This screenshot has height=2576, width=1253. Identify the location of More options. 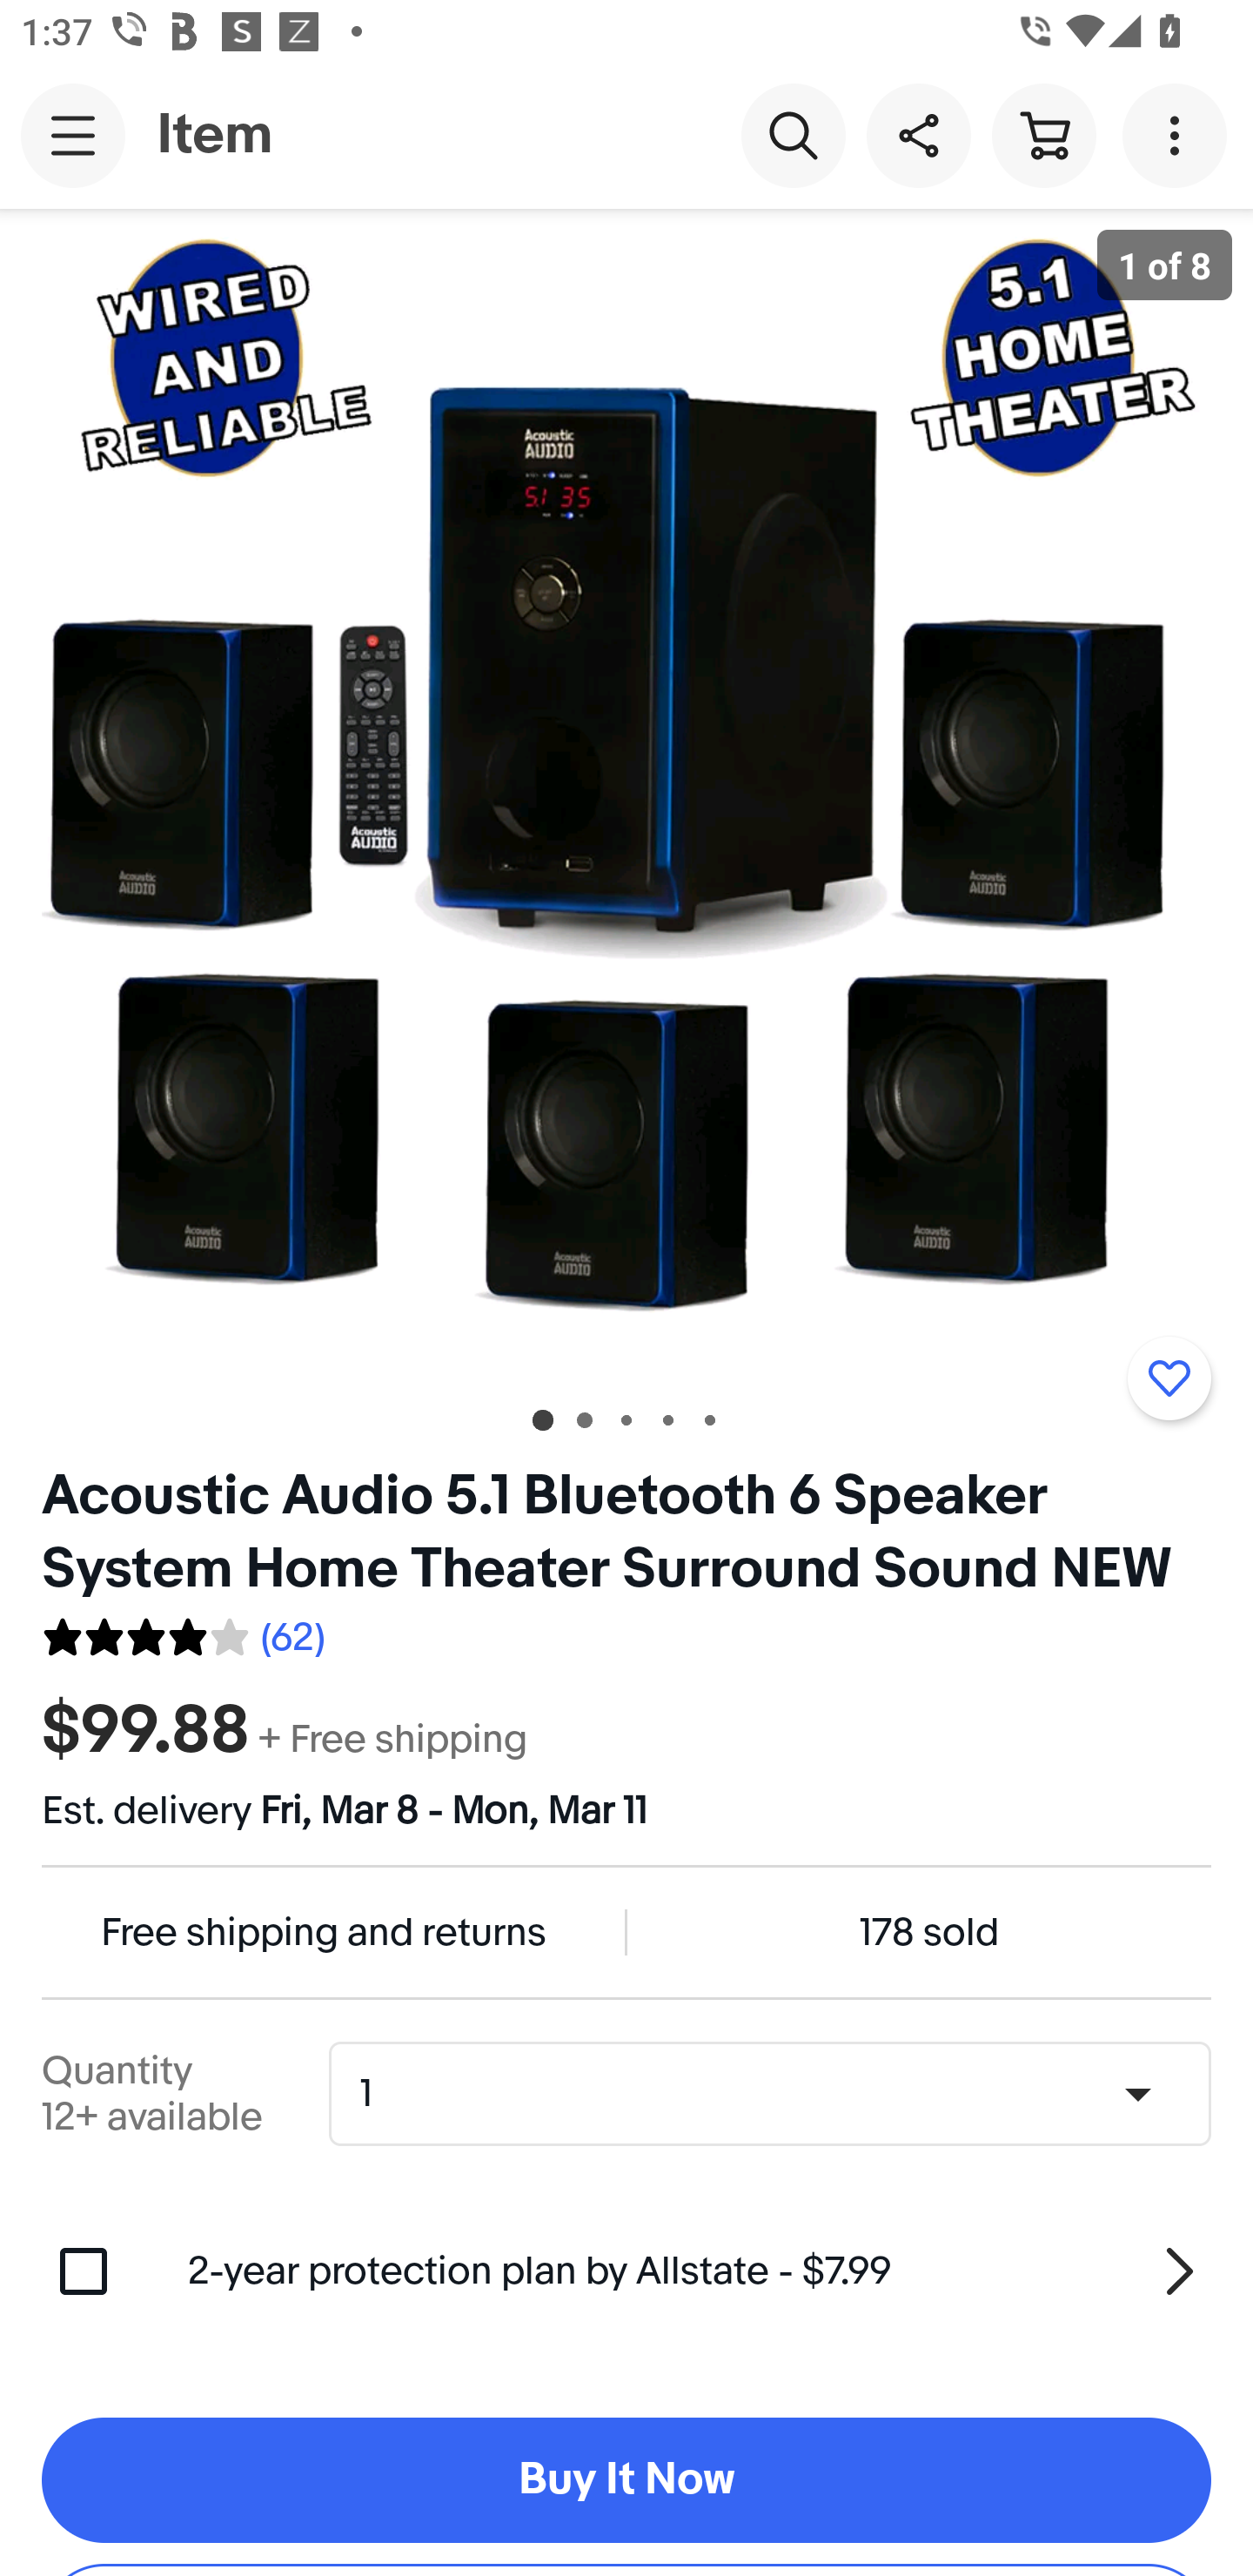
(1180, 134).